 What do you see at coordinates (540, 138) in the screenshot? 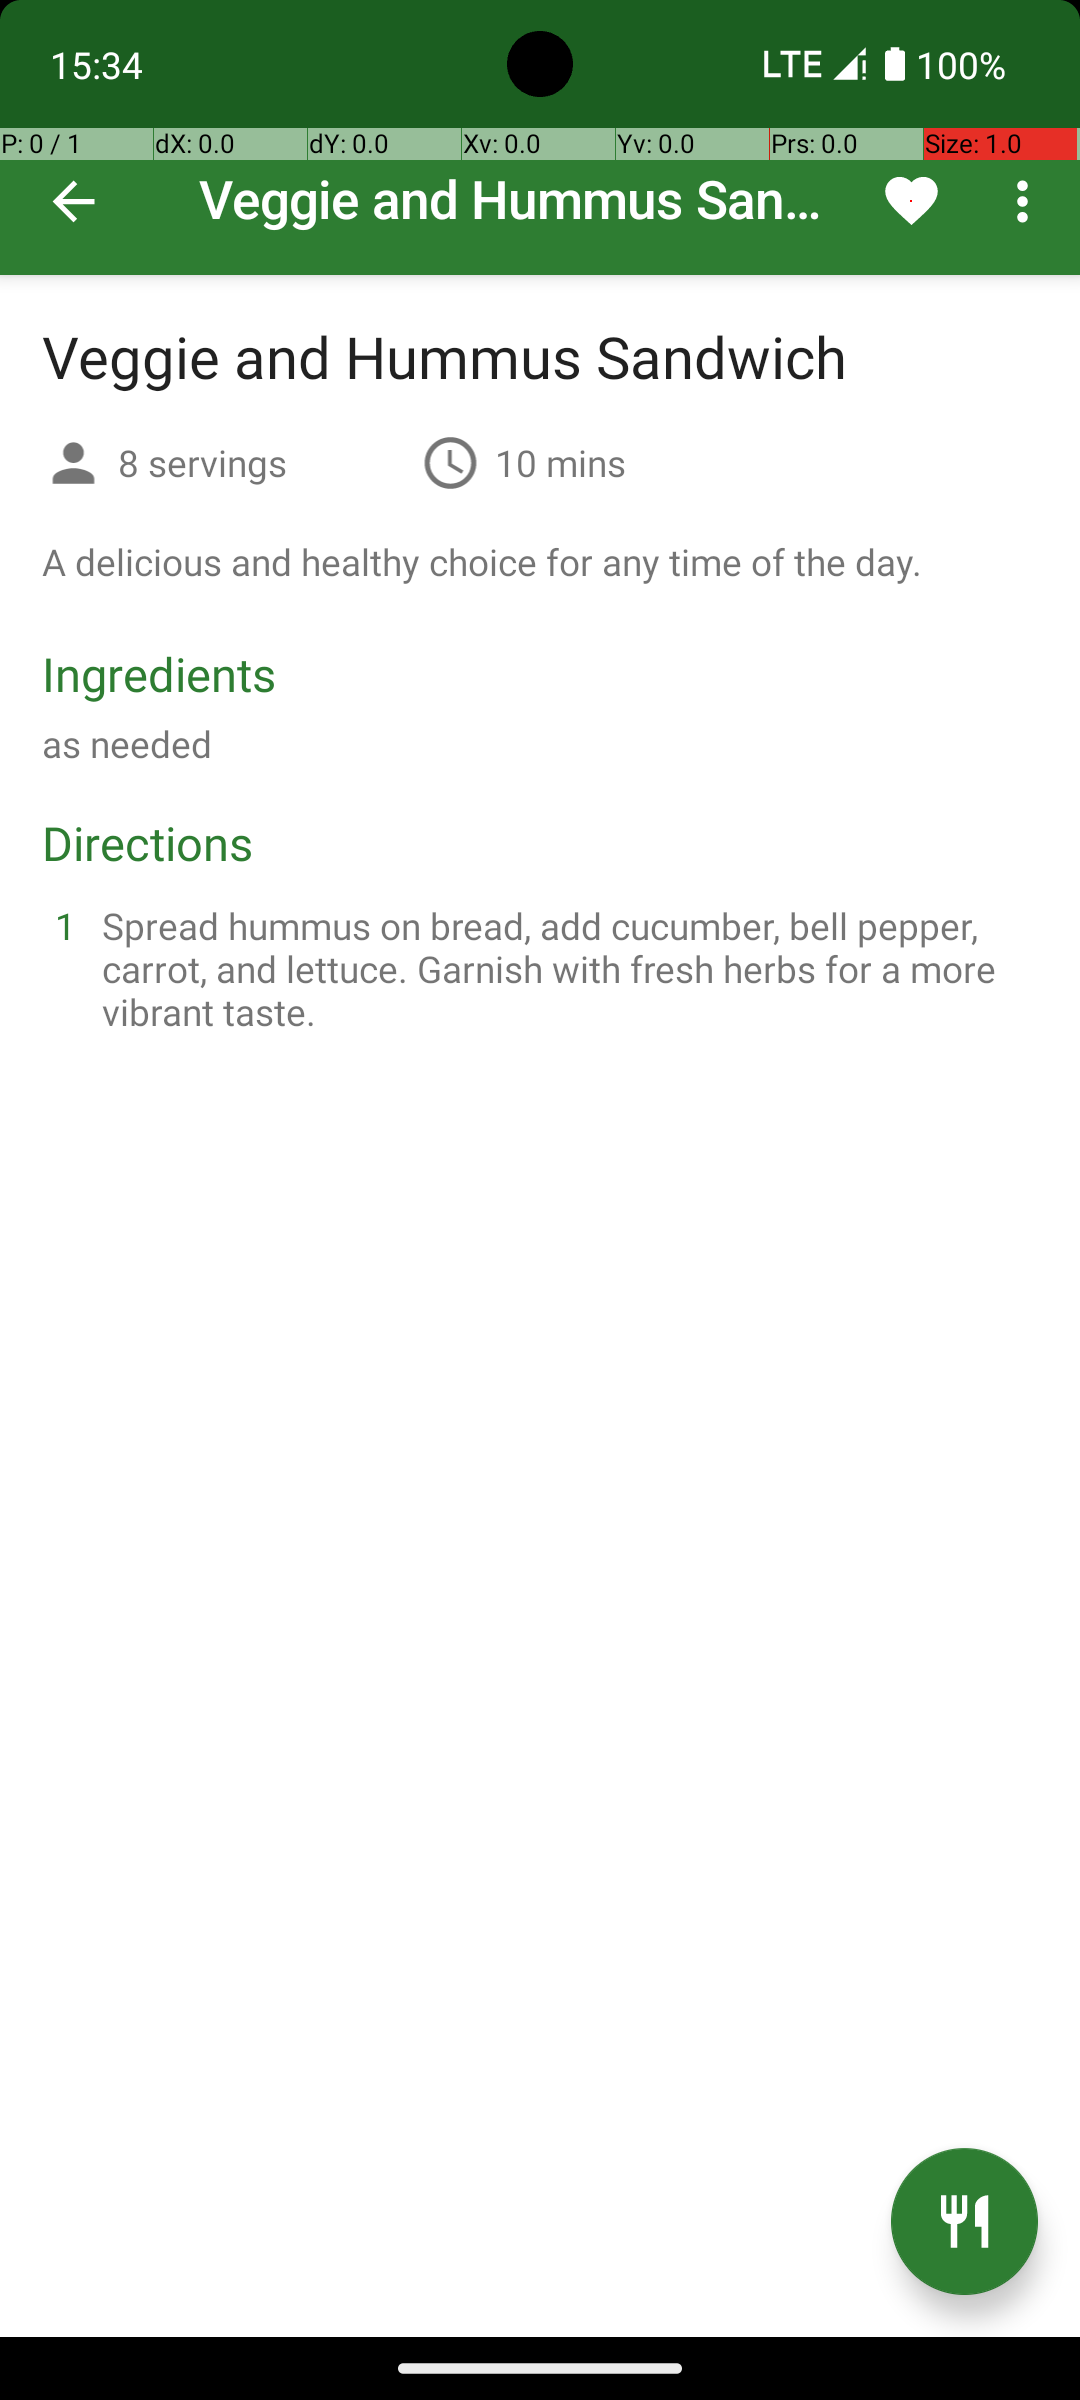
I see `Veggie and Hummus Sandwich` at bounding box center [540, 138].